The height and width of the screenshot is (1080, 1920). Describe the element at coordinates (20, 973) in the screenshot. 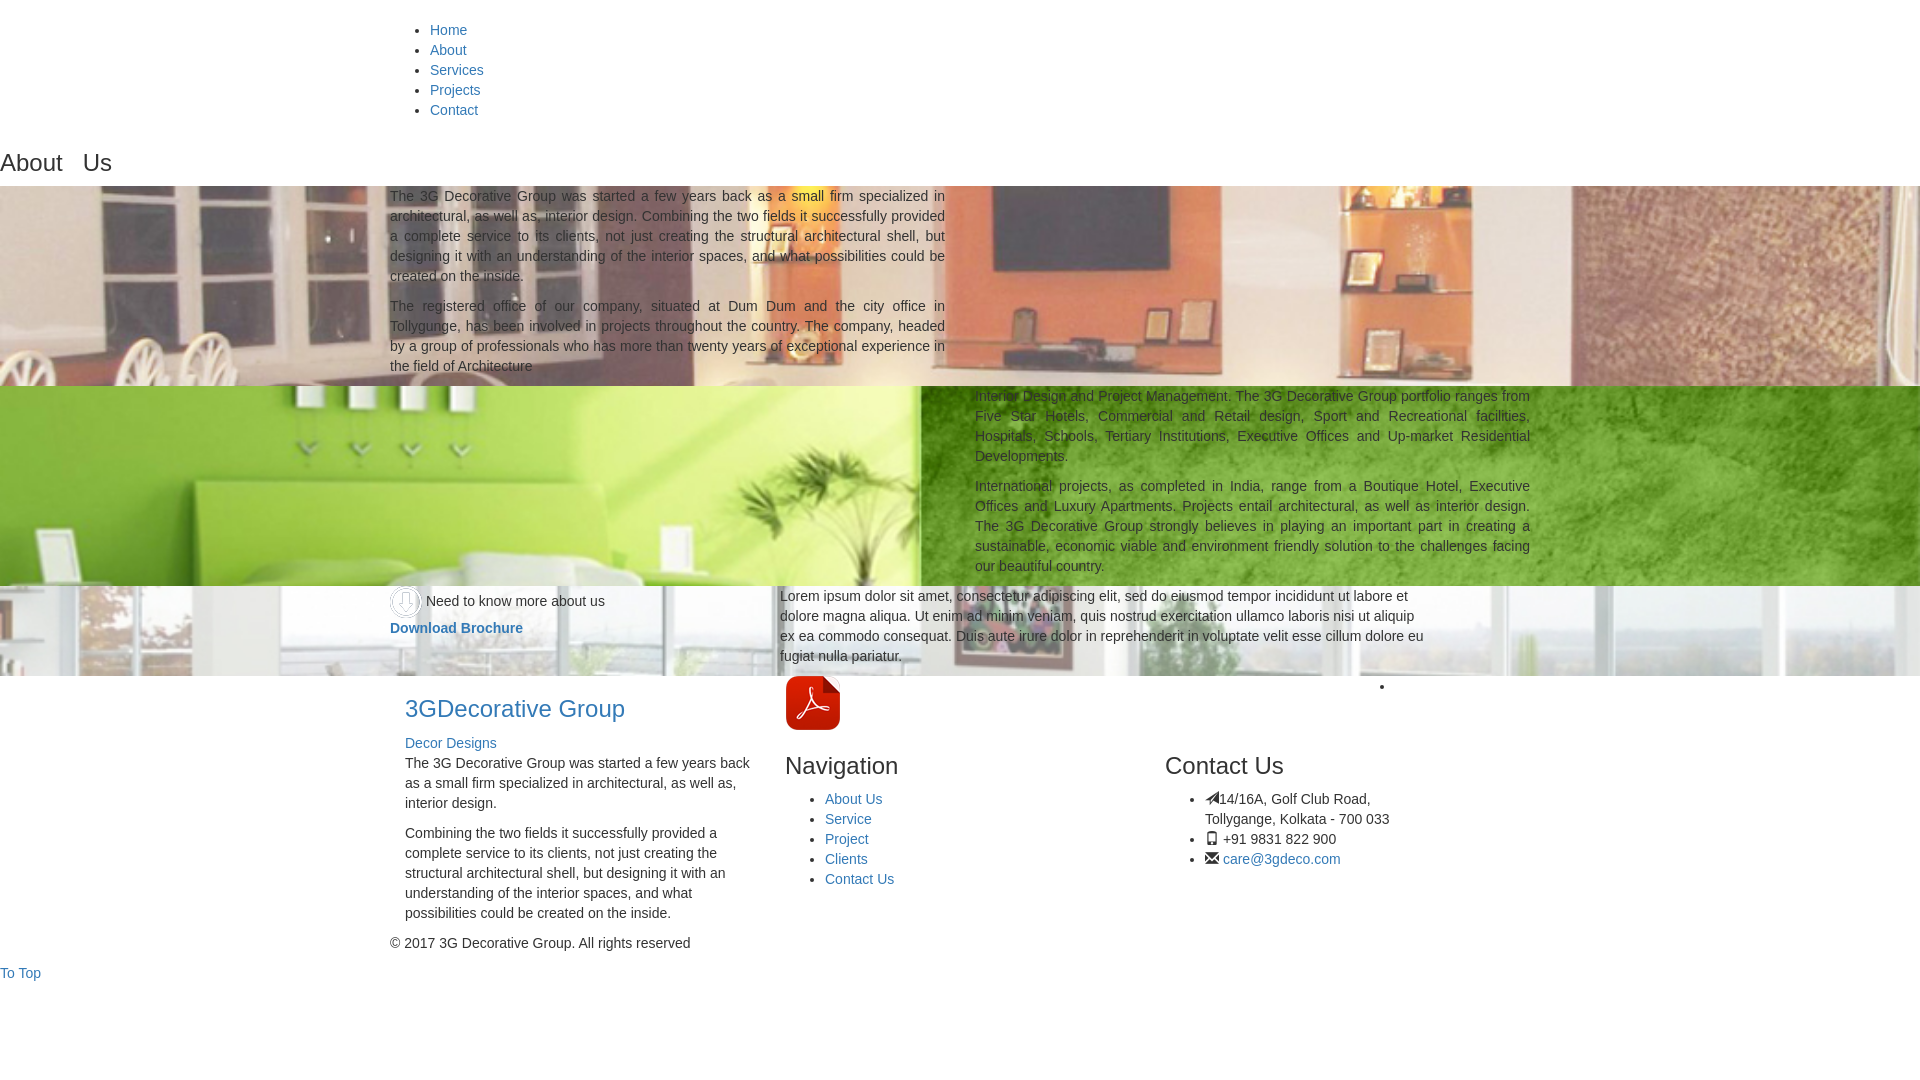

I see `To Top` at that location.